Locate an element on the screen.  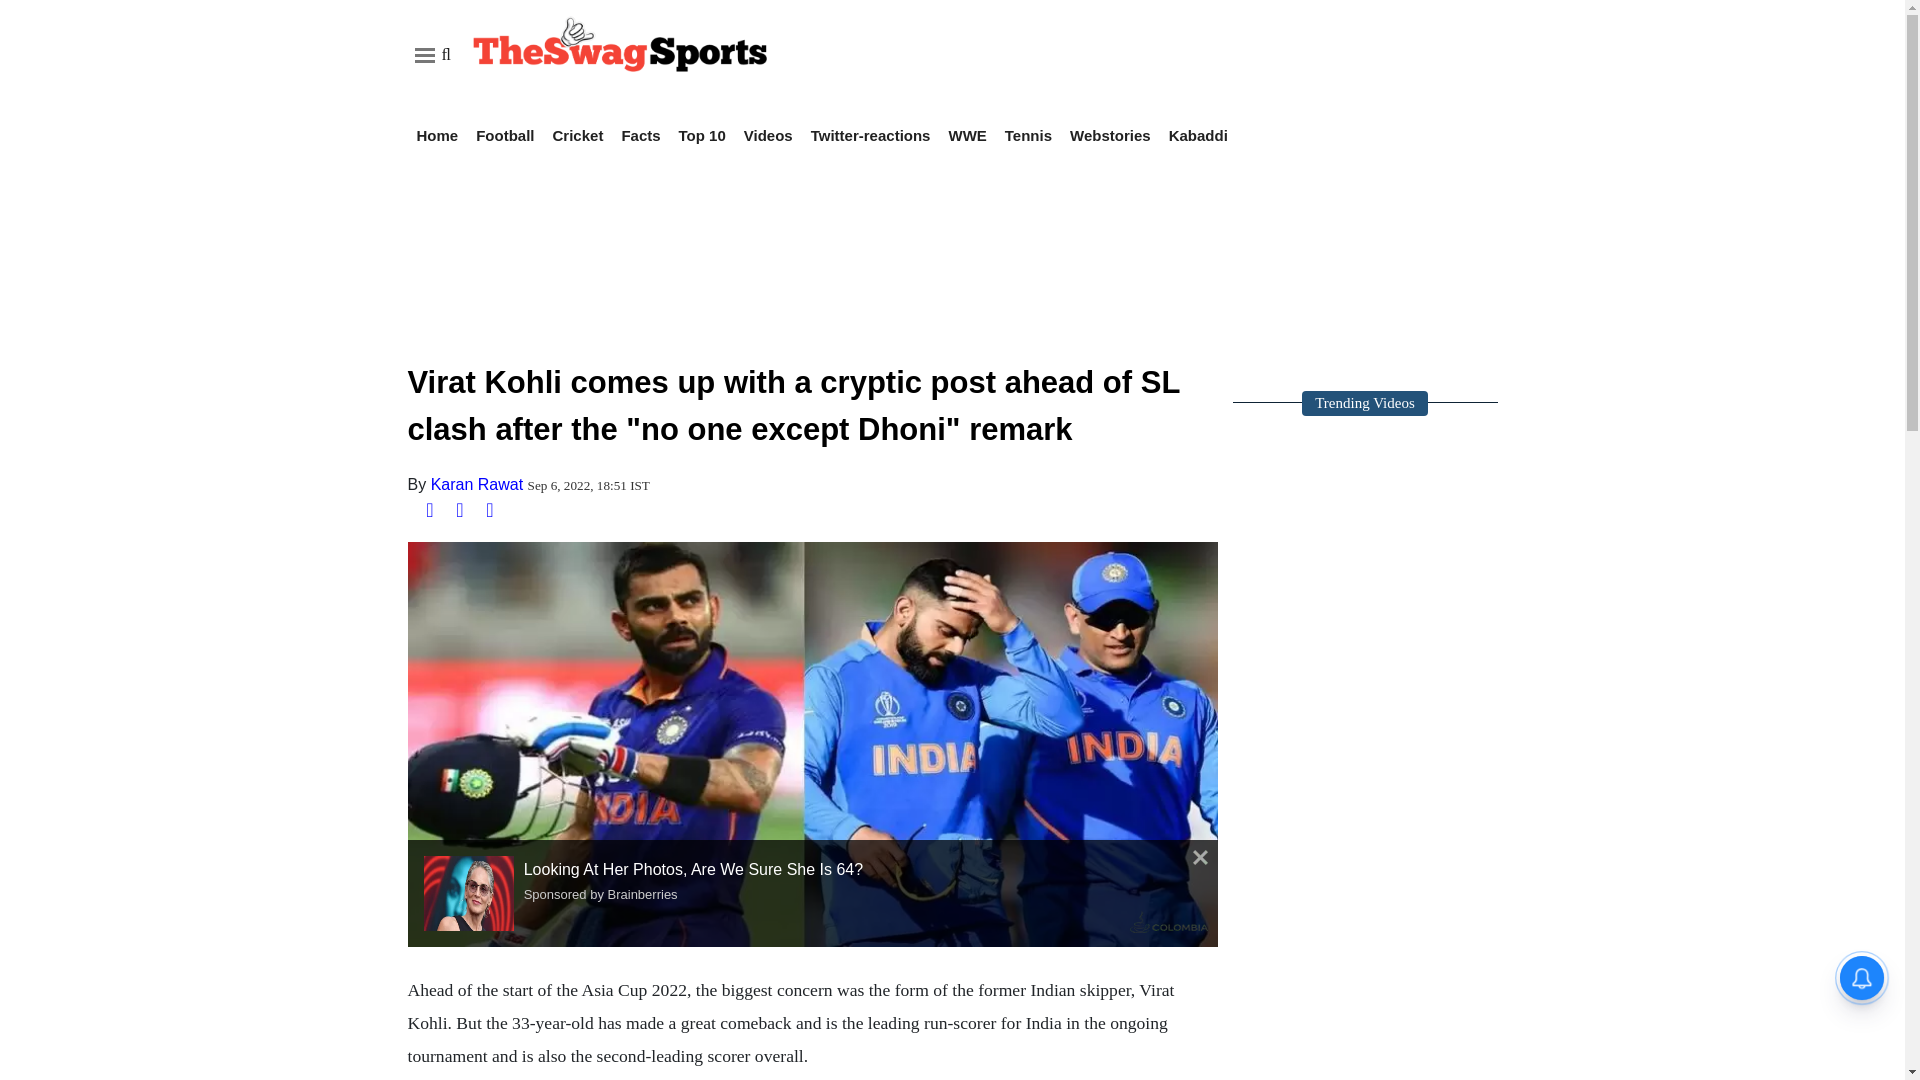
Looking At Her Photos, Are We Sure She Is 64? is located at coordinates (474, 893).